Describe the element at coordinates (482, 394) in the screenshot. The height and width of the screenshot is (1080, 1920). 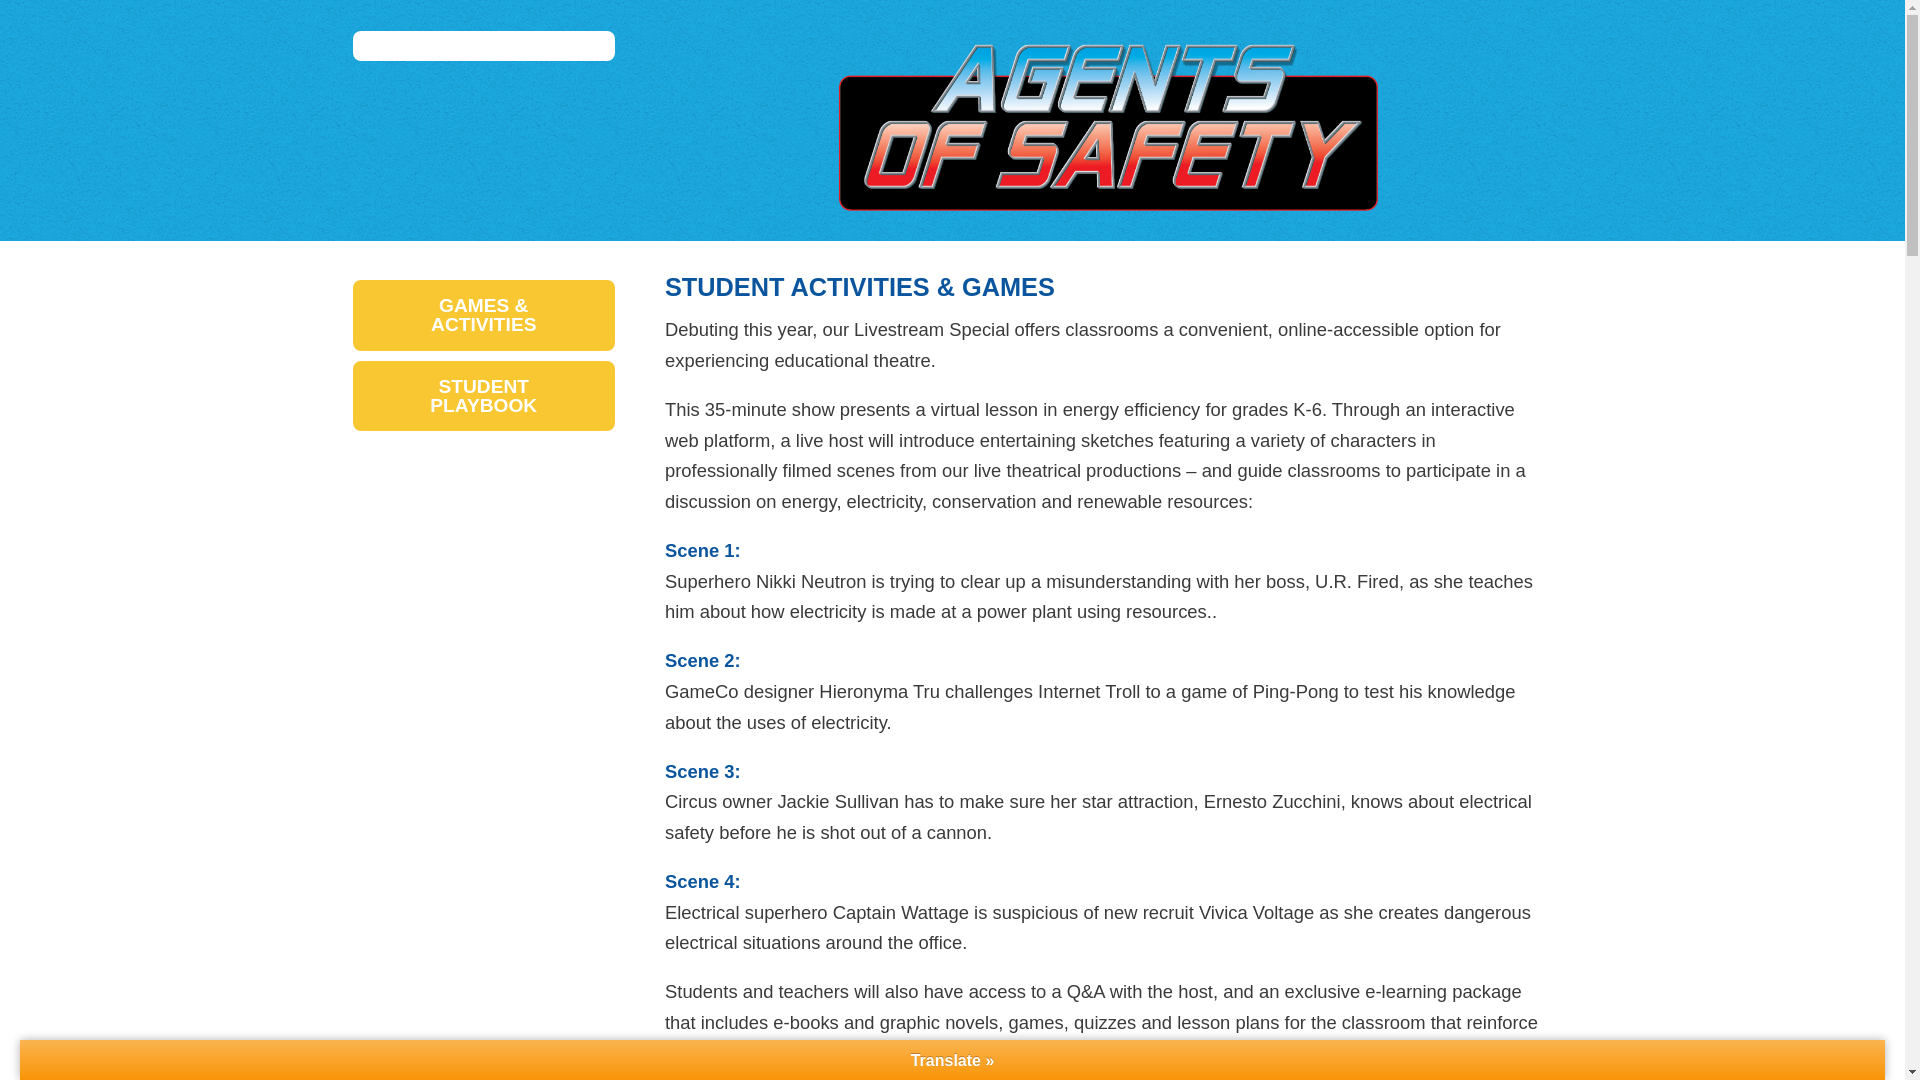
I see `STUDENT PLAYBOOK` at that location.